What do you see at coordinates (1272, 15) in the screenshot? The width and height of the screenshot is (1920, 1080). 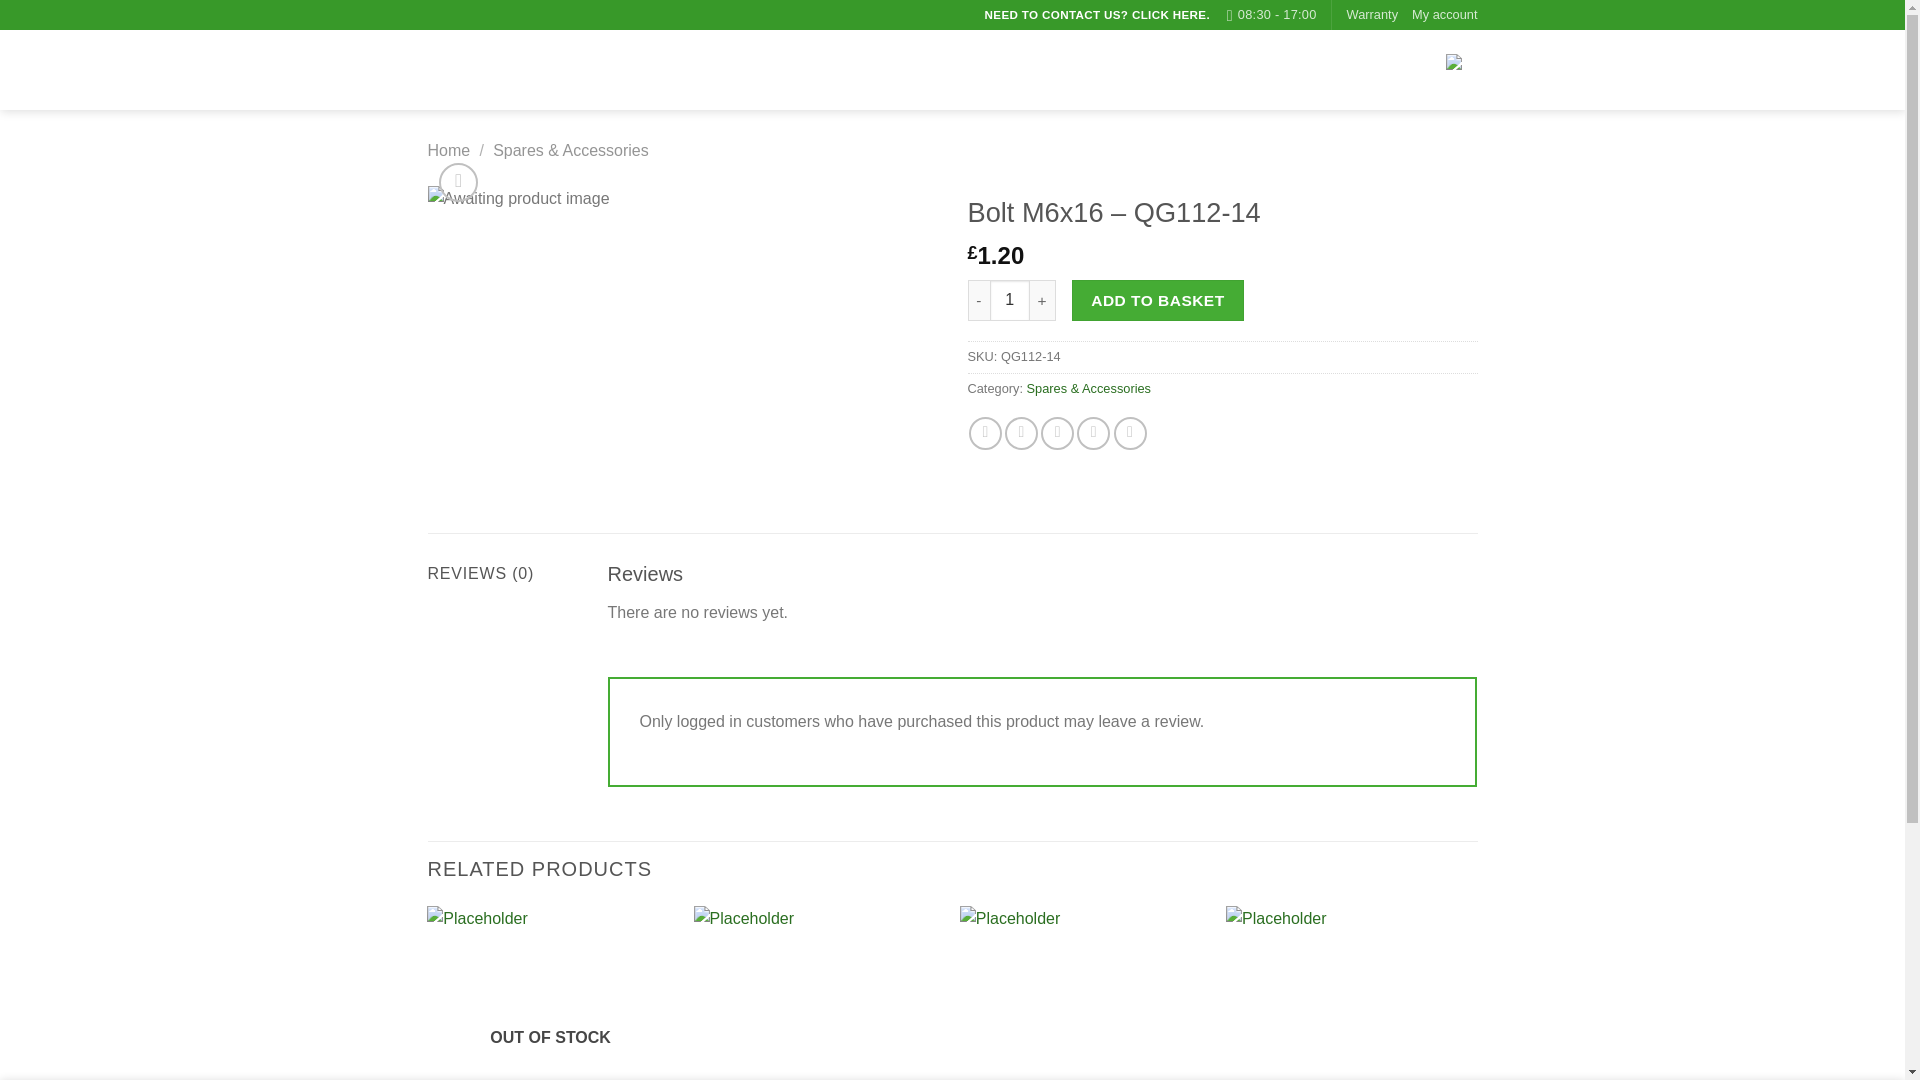 I see `08:30 - 17:00` at bounding box center [1272, 15].